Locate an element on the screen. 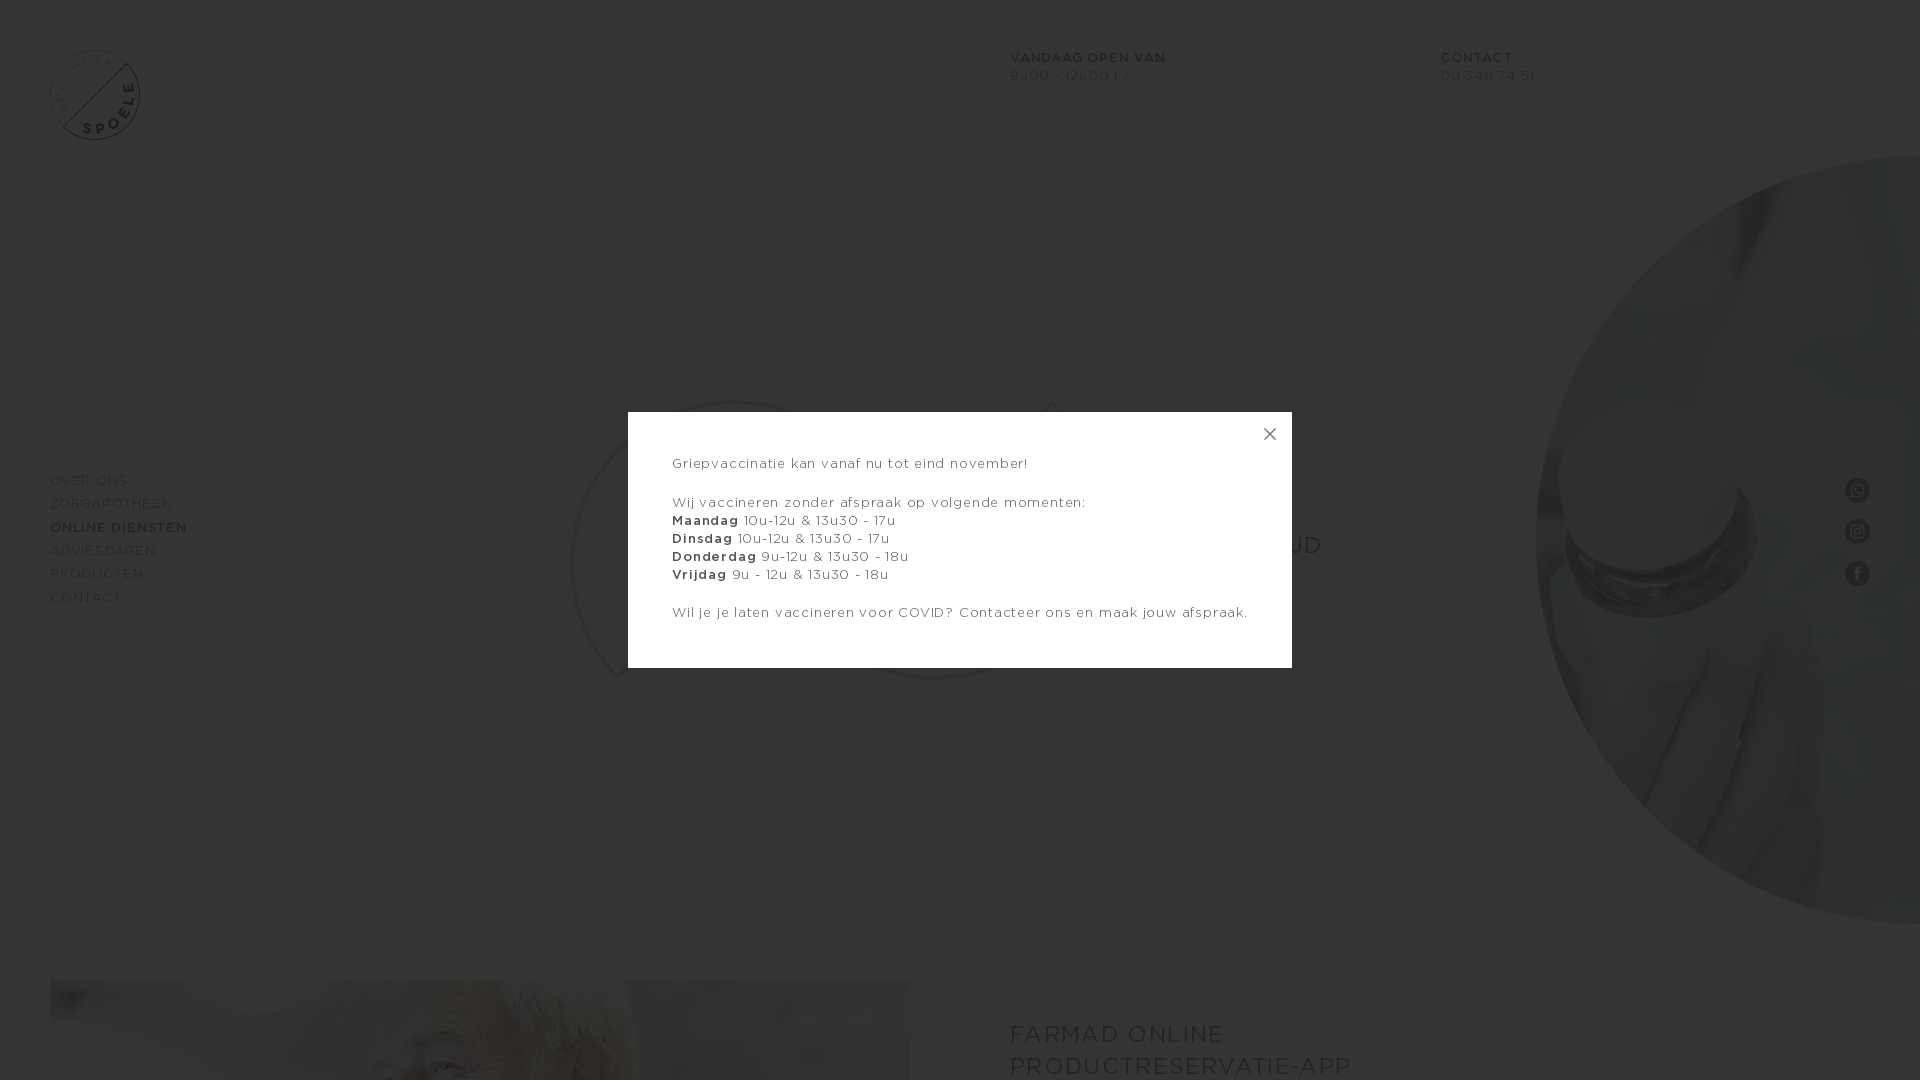  ZORGAPOTHEEK is located at coordinates (110, 504).